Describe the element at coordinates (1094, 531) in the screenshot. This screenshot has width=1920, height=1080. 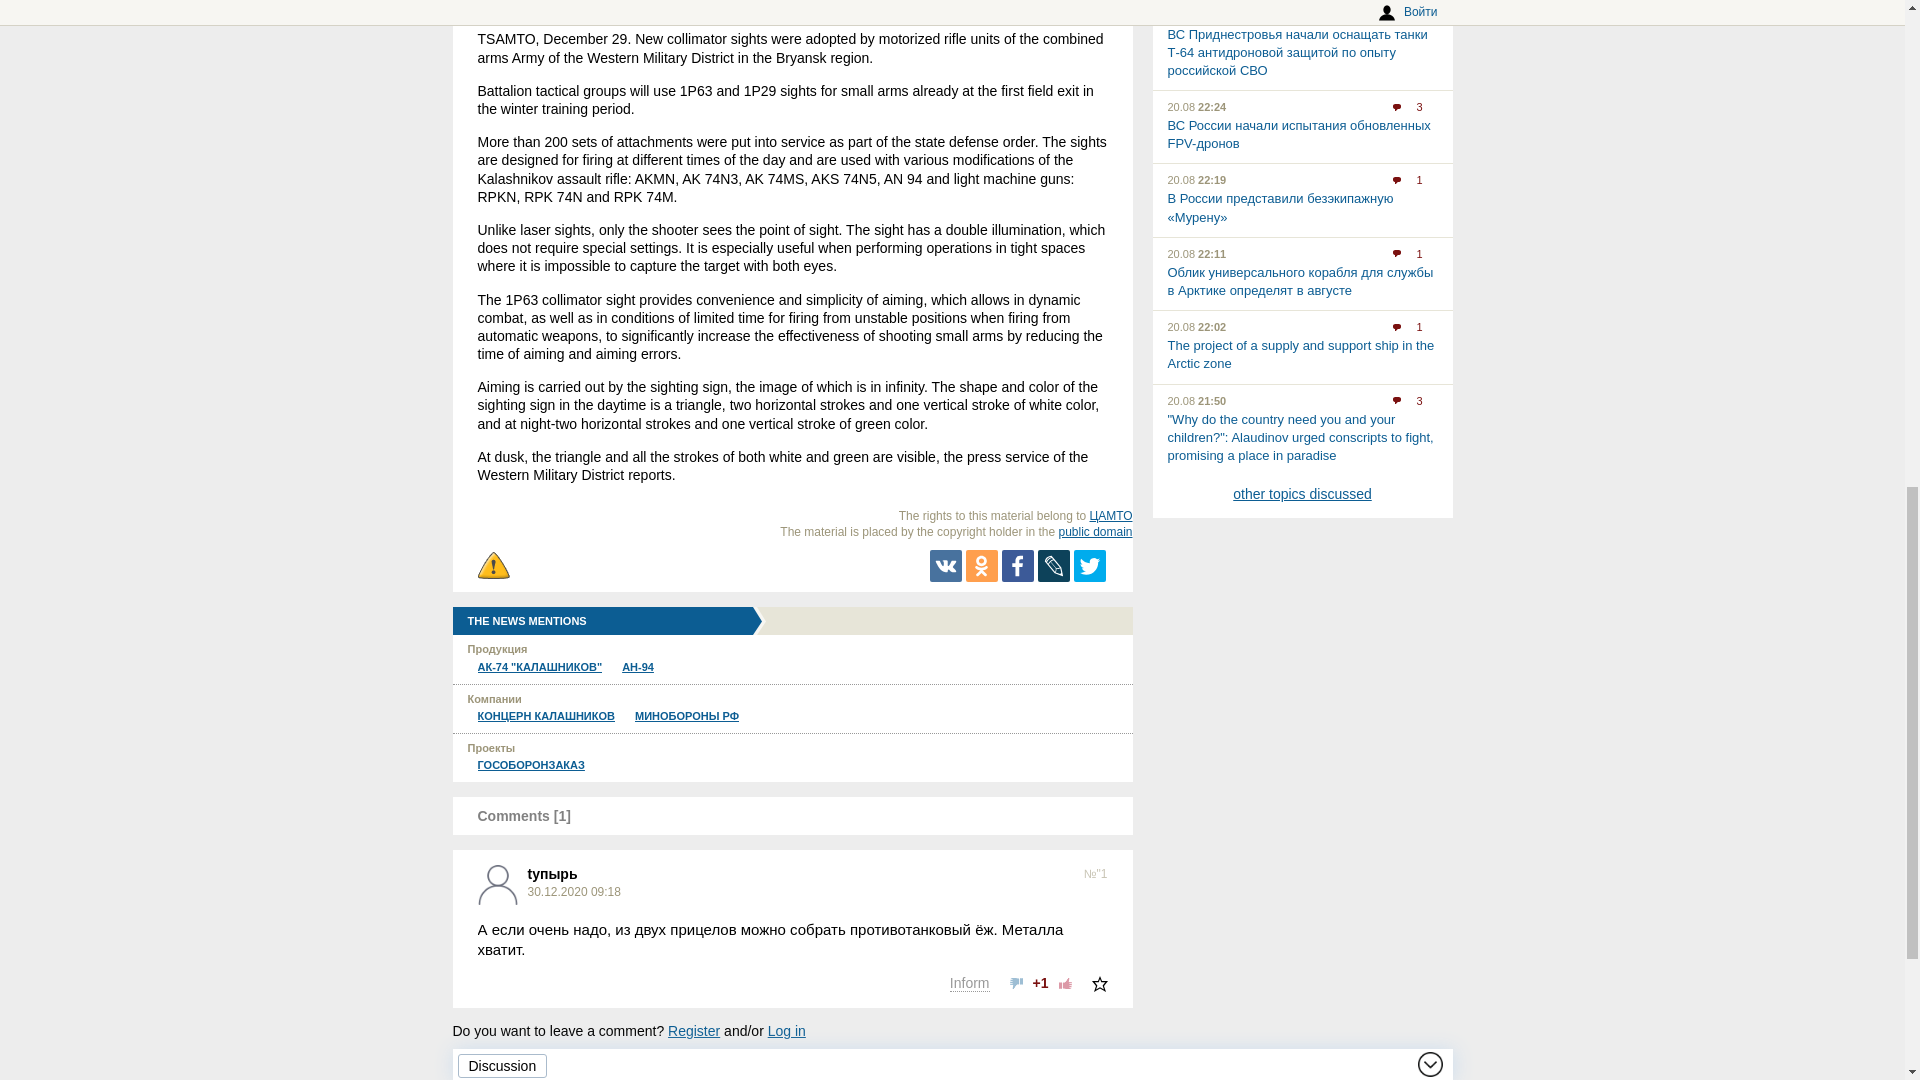
I see `public domain` at that location.